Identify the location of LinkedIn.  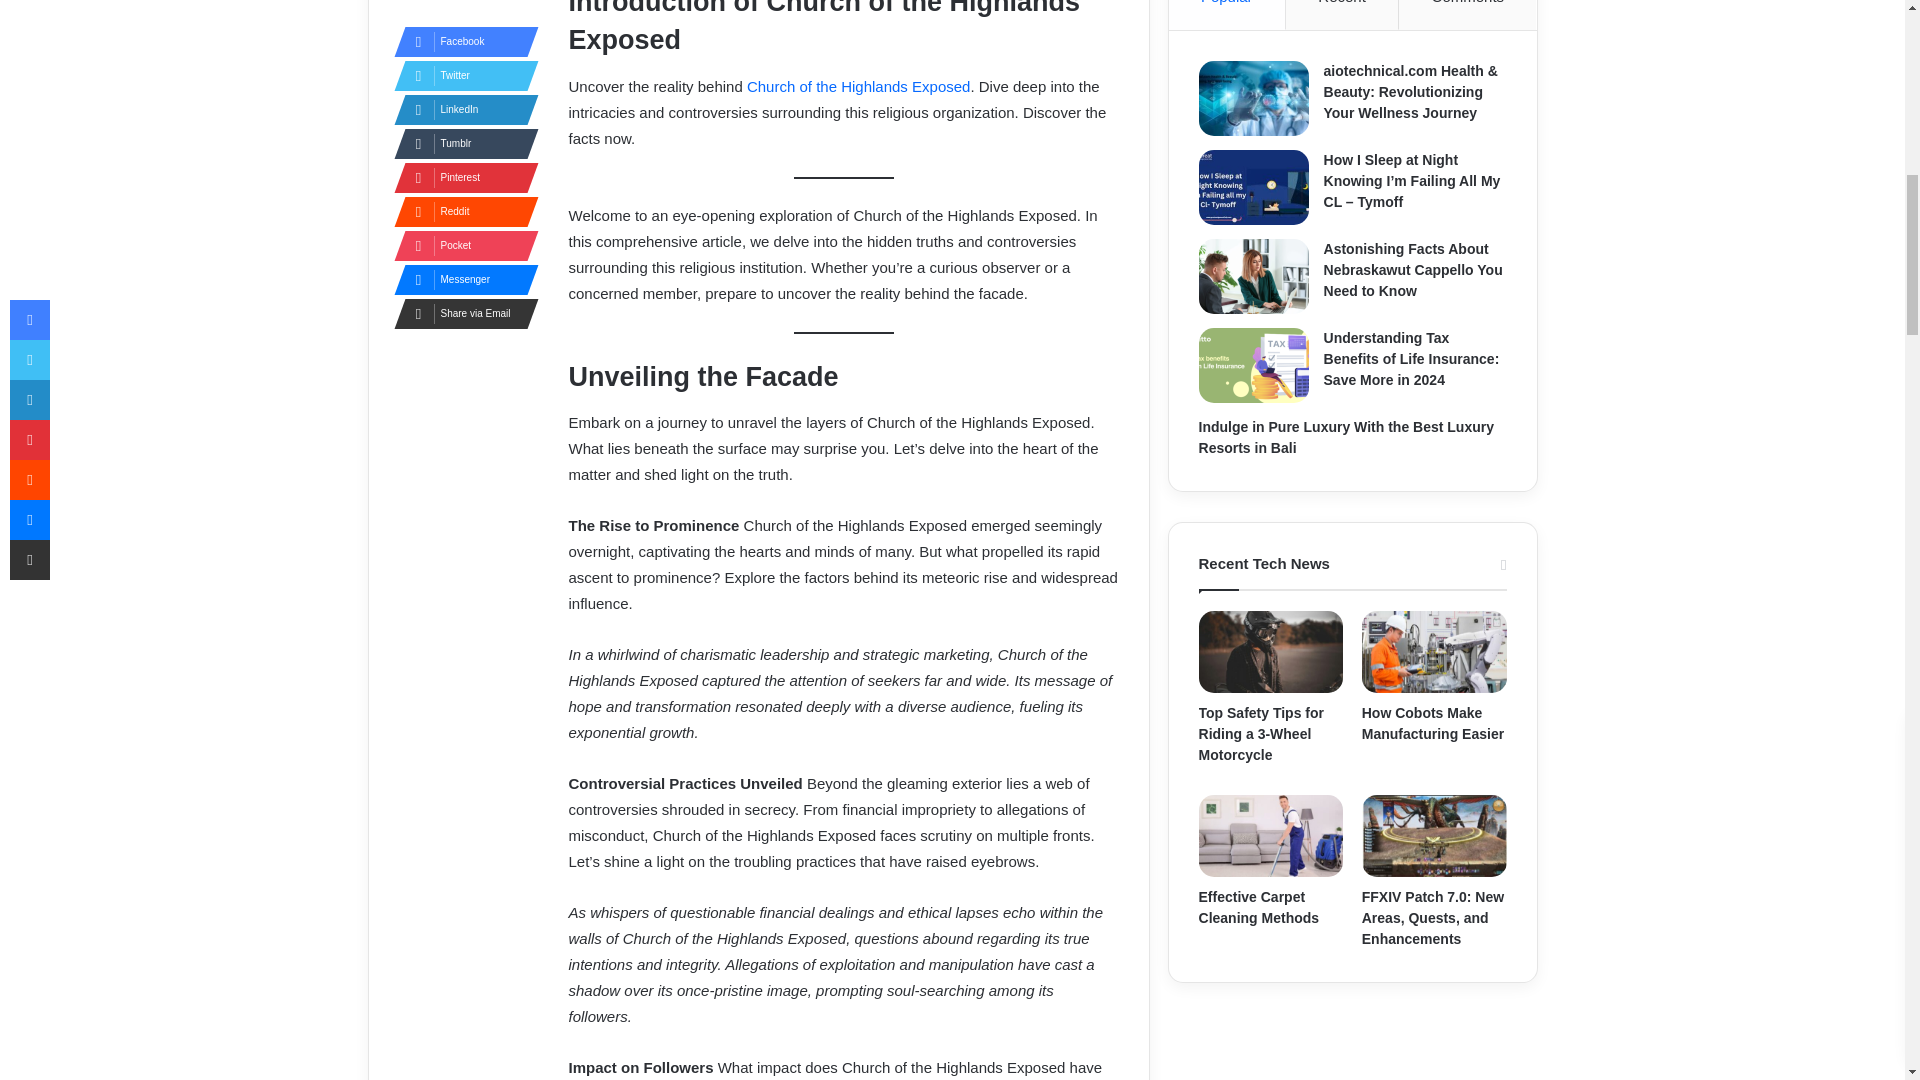
(460, 110).